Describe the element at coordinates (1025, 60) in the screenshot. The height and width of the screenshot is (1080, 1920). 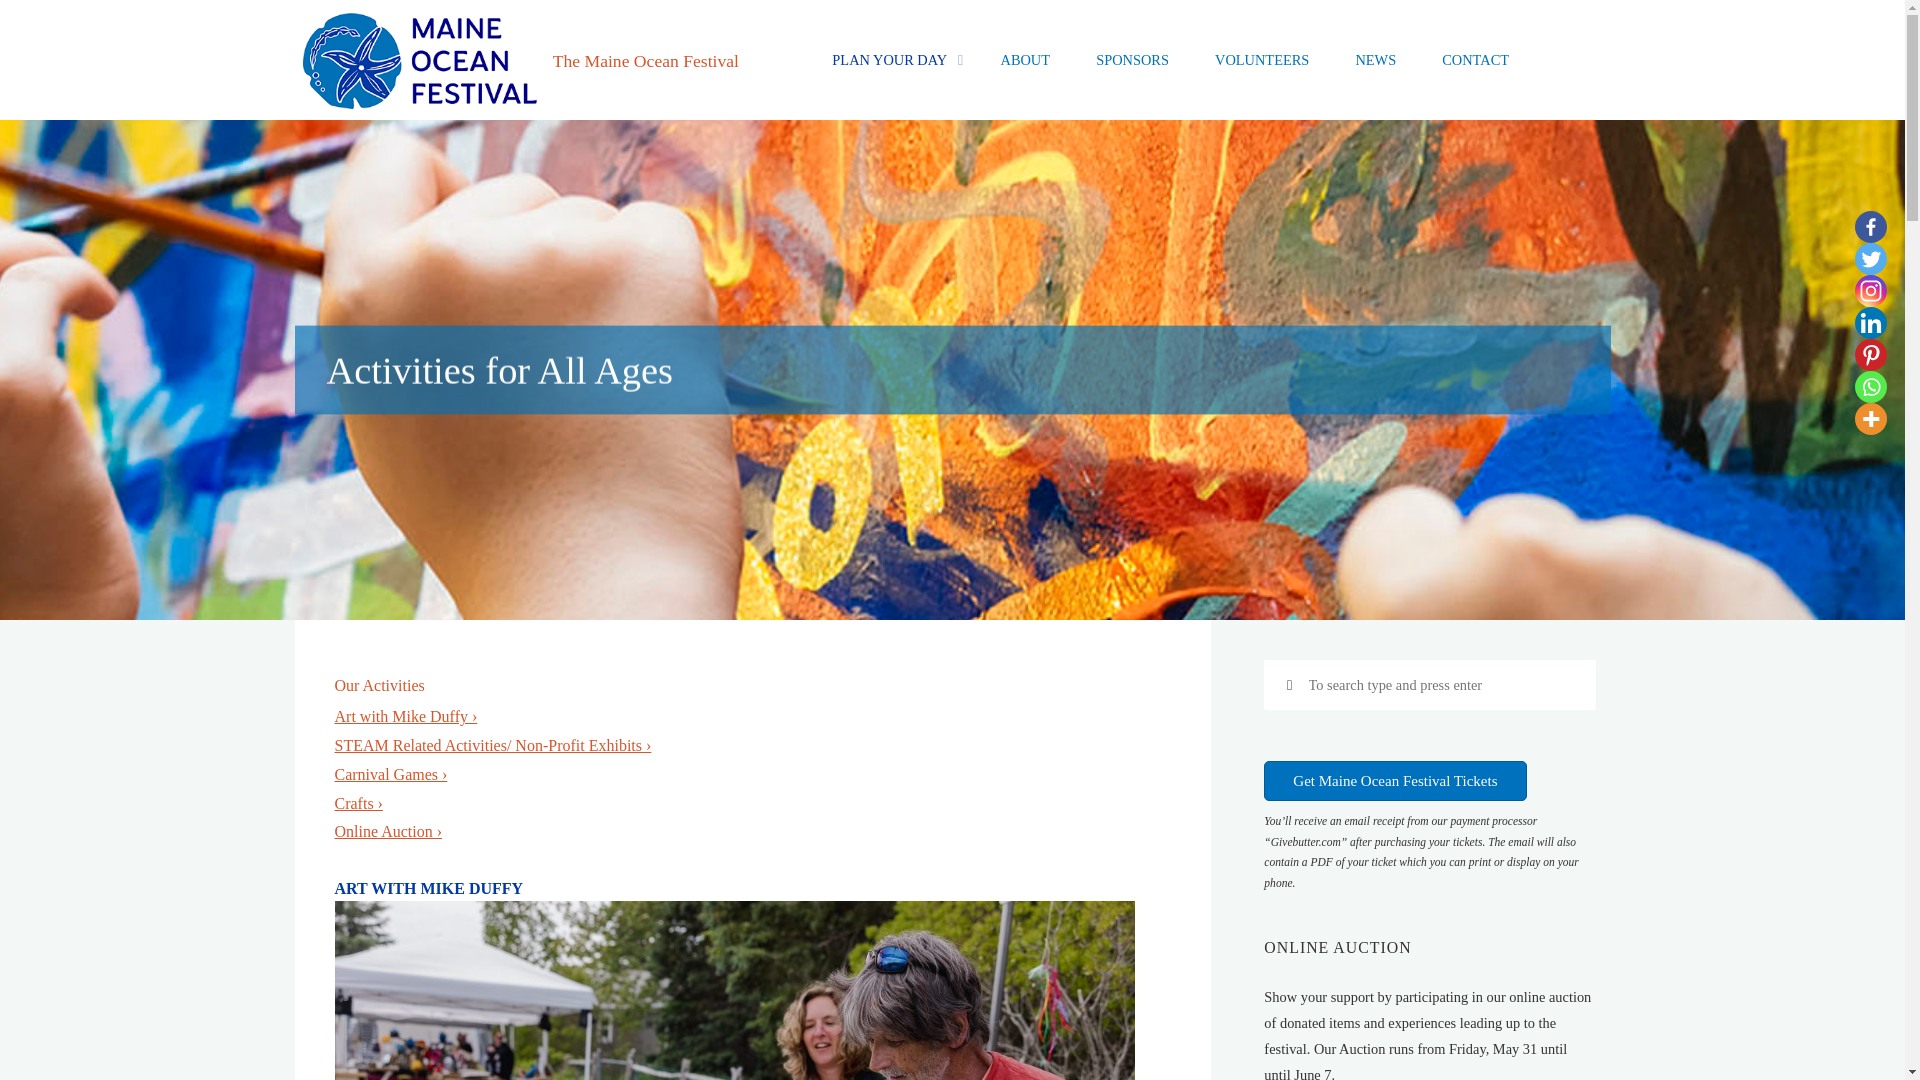
I see `ABOUT` at that location.